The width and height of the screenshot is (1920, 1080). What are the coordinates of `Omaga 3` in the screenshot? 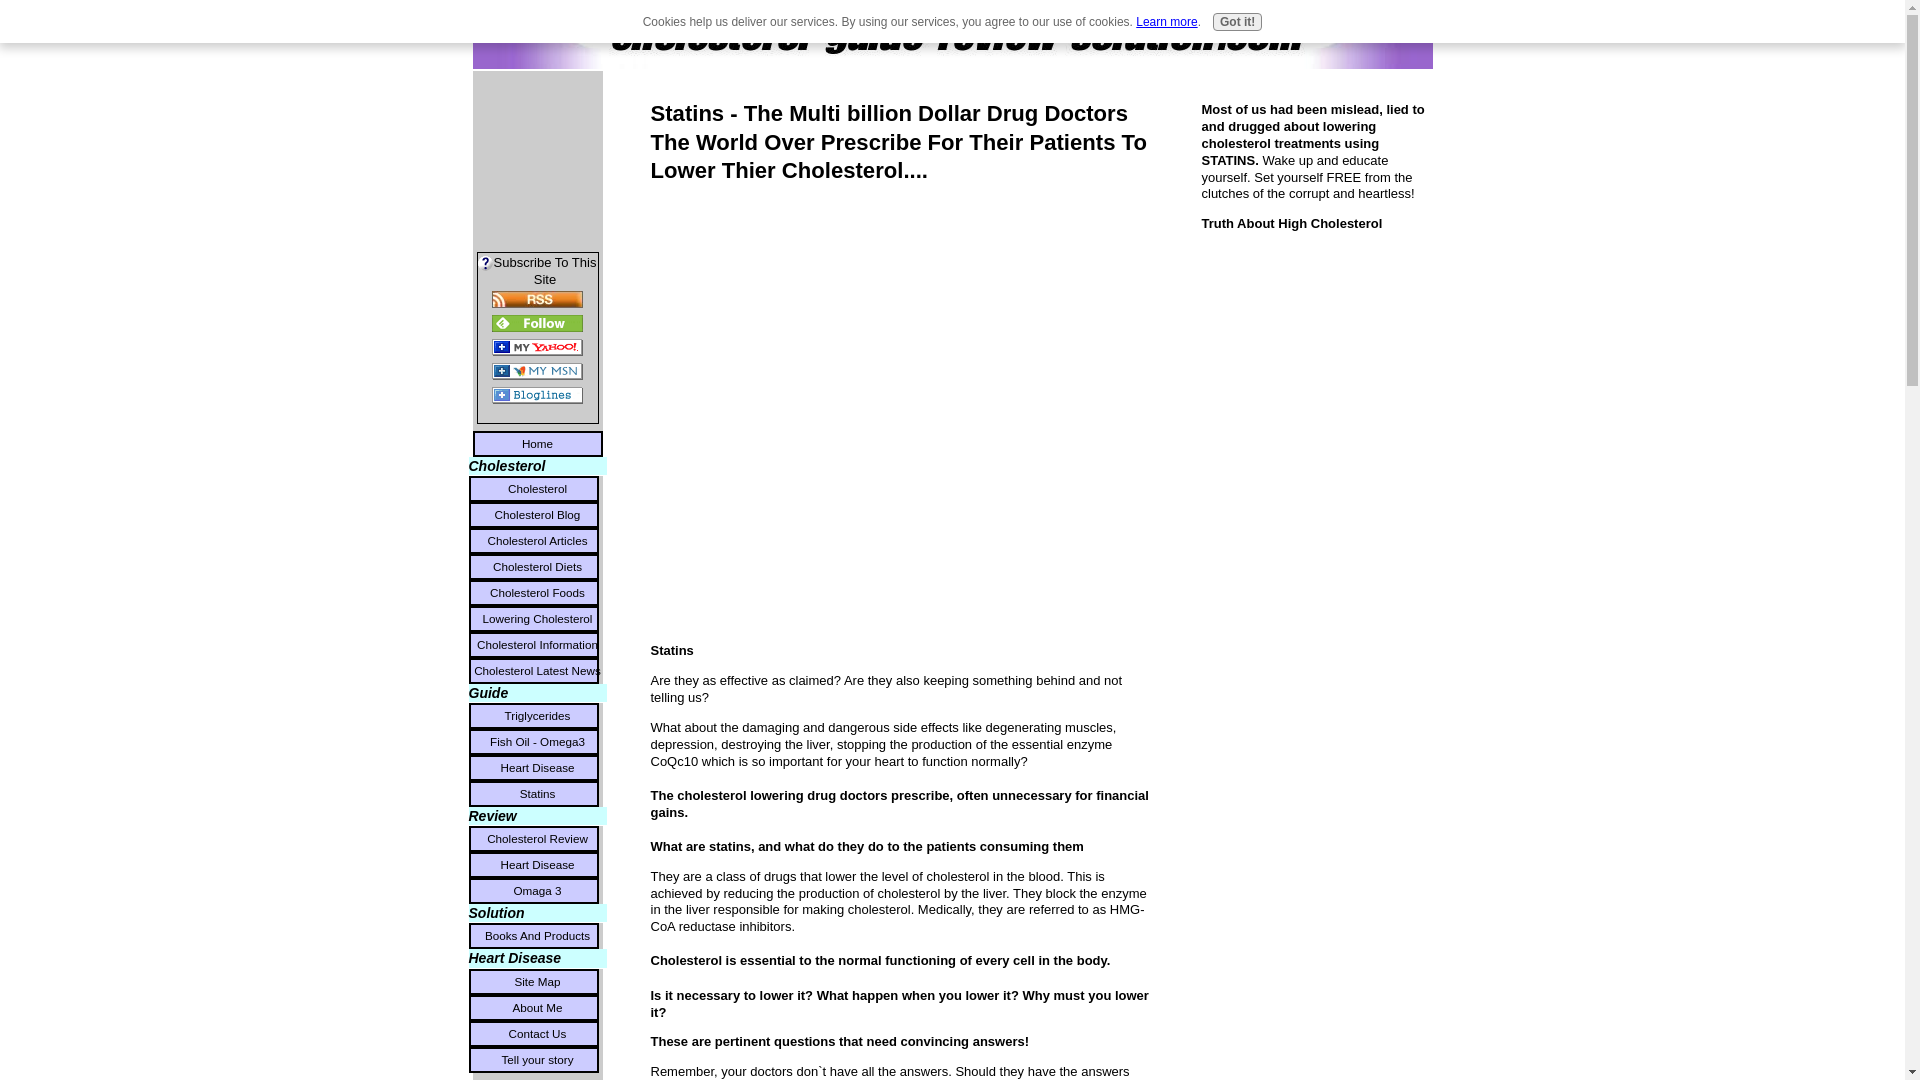 It's located at (537, 890).